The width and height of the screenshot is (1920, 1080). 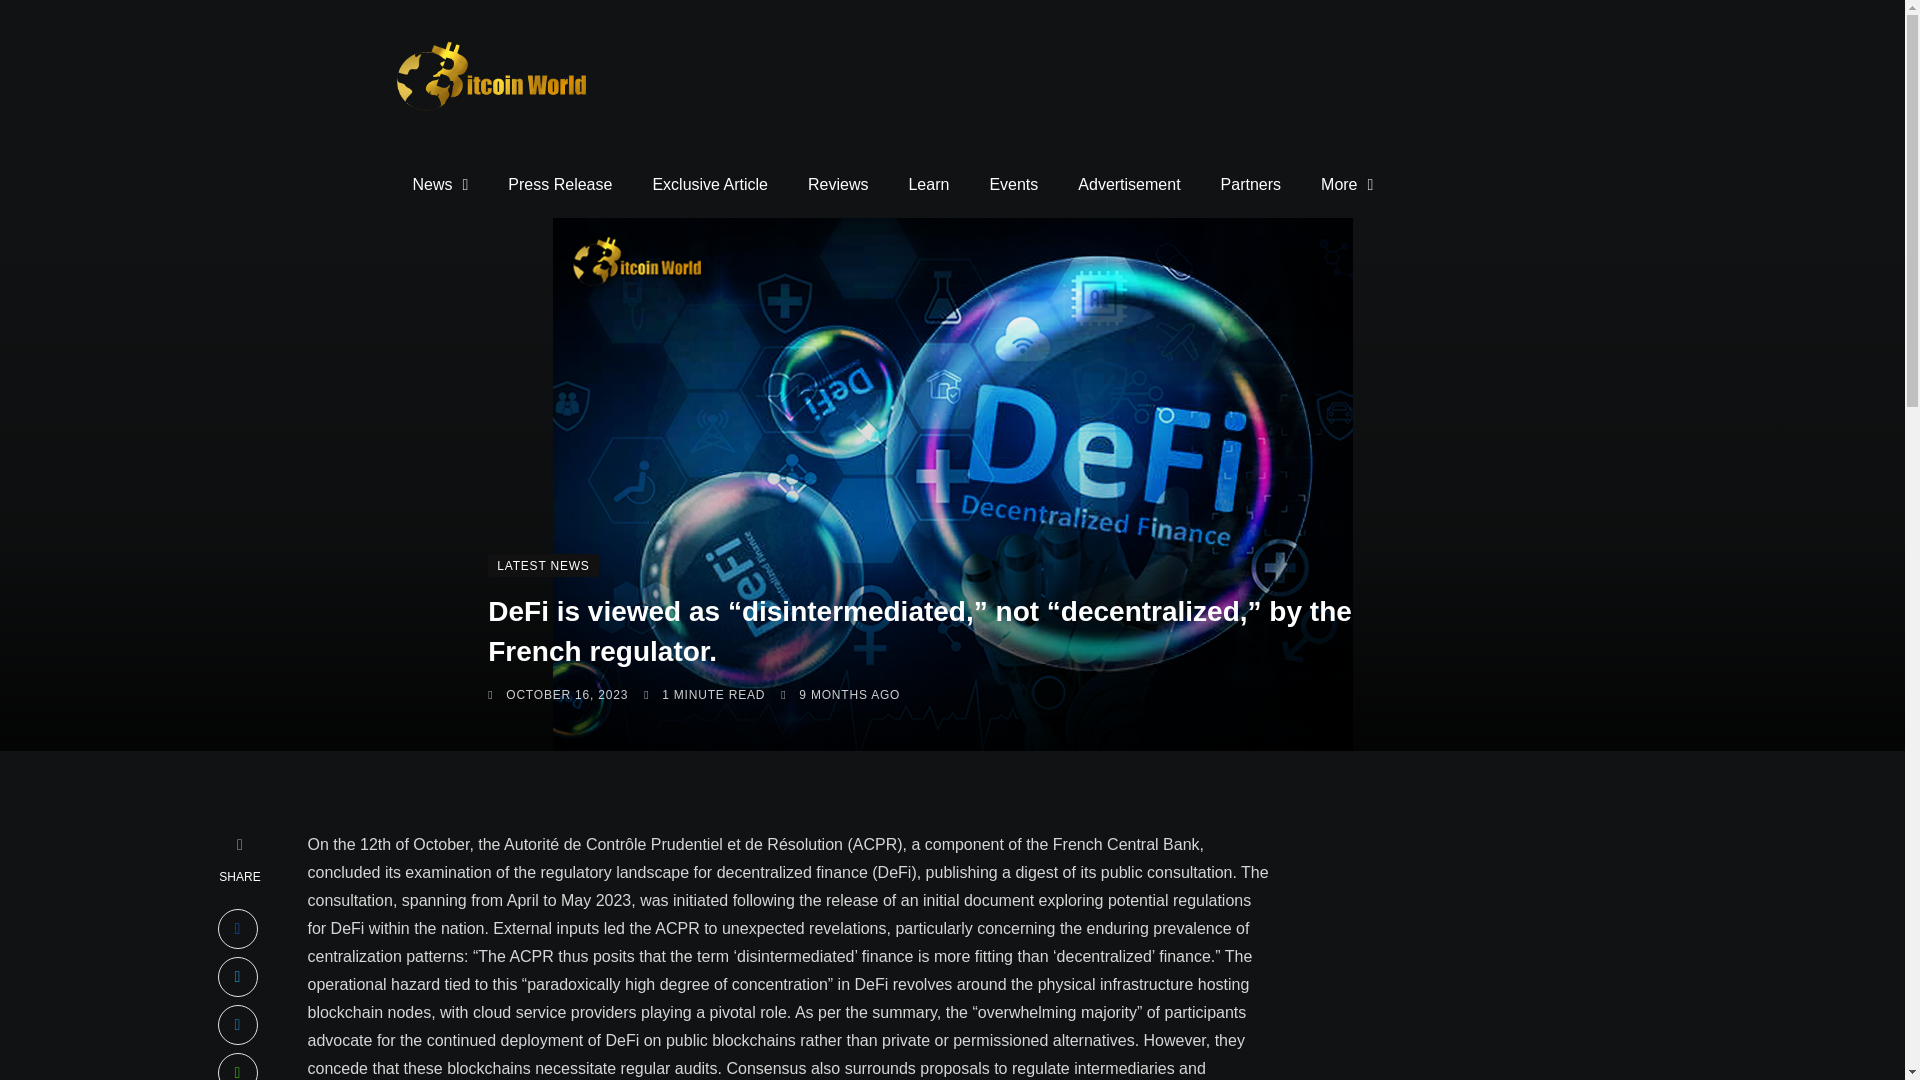 I want to click on Press Release, so click(x=559, y=185).